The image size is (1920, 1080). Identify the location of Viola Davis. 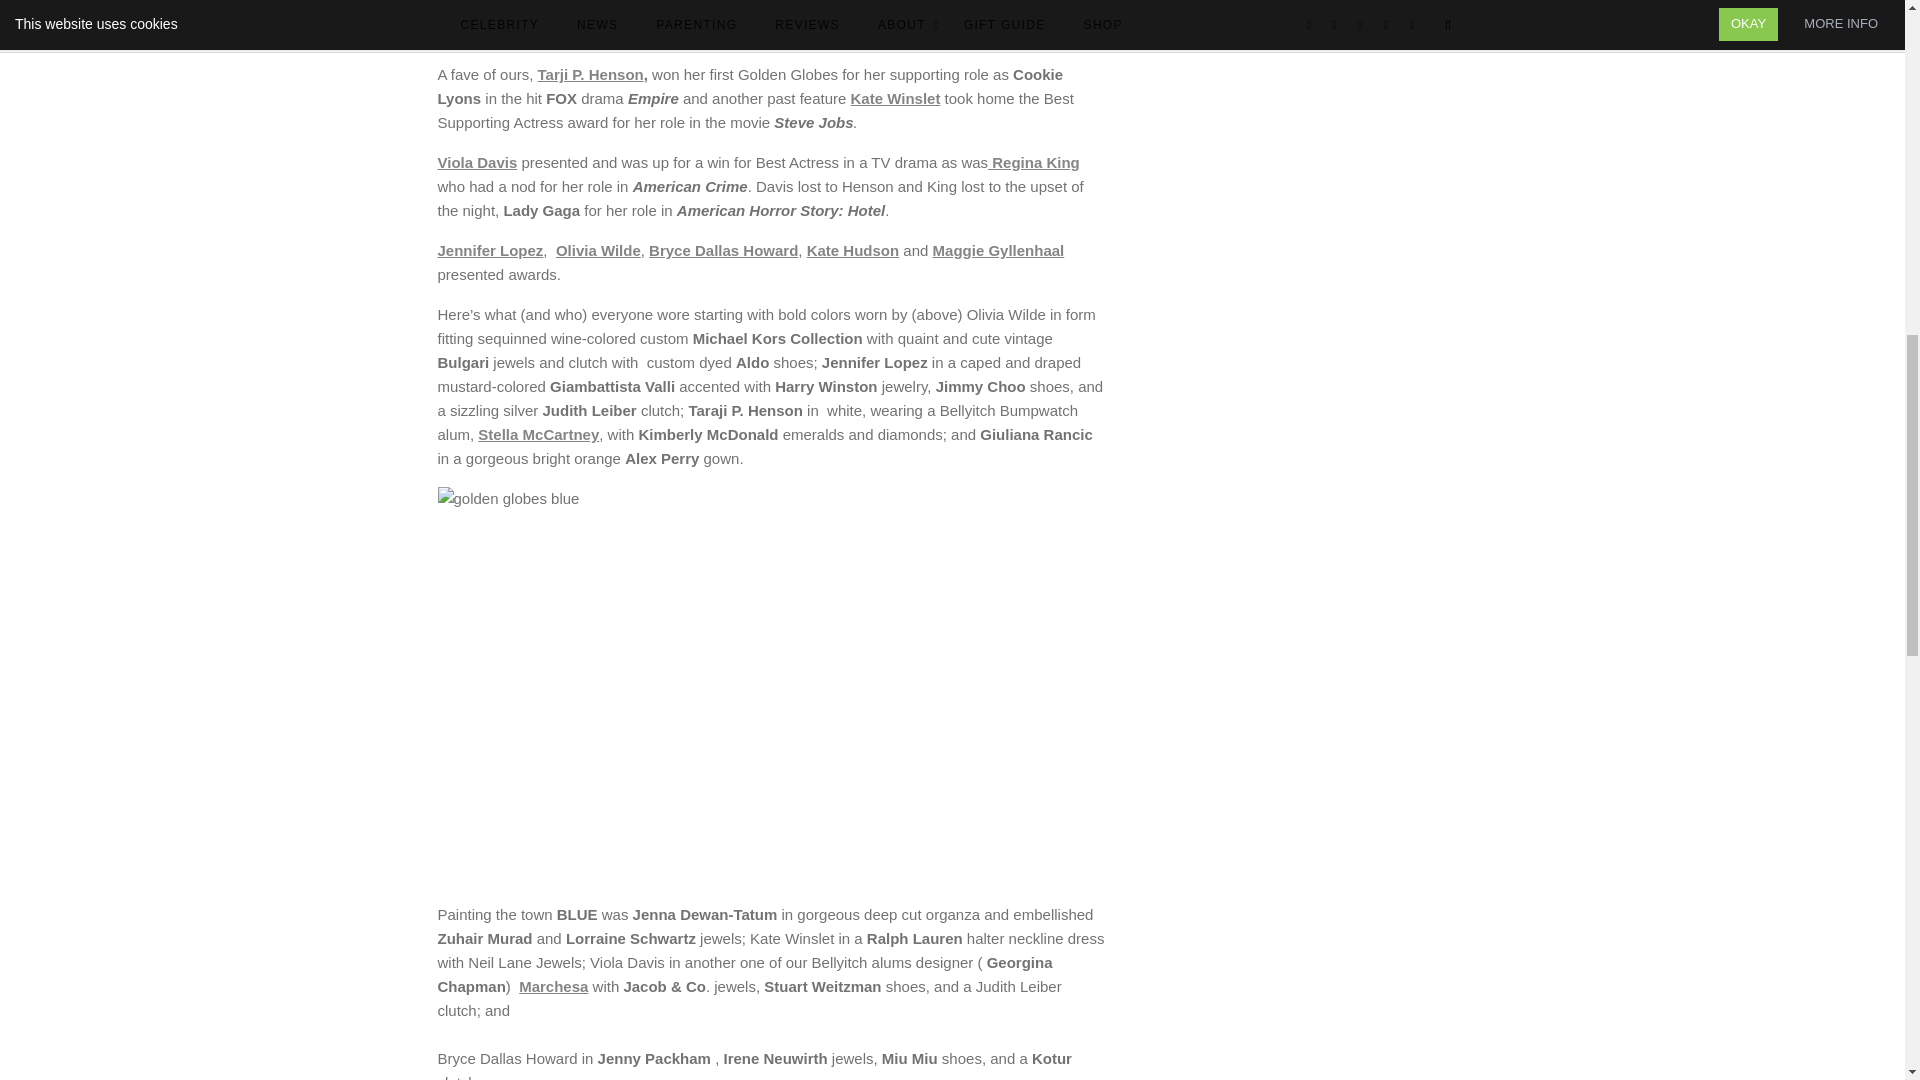
(478, 162).